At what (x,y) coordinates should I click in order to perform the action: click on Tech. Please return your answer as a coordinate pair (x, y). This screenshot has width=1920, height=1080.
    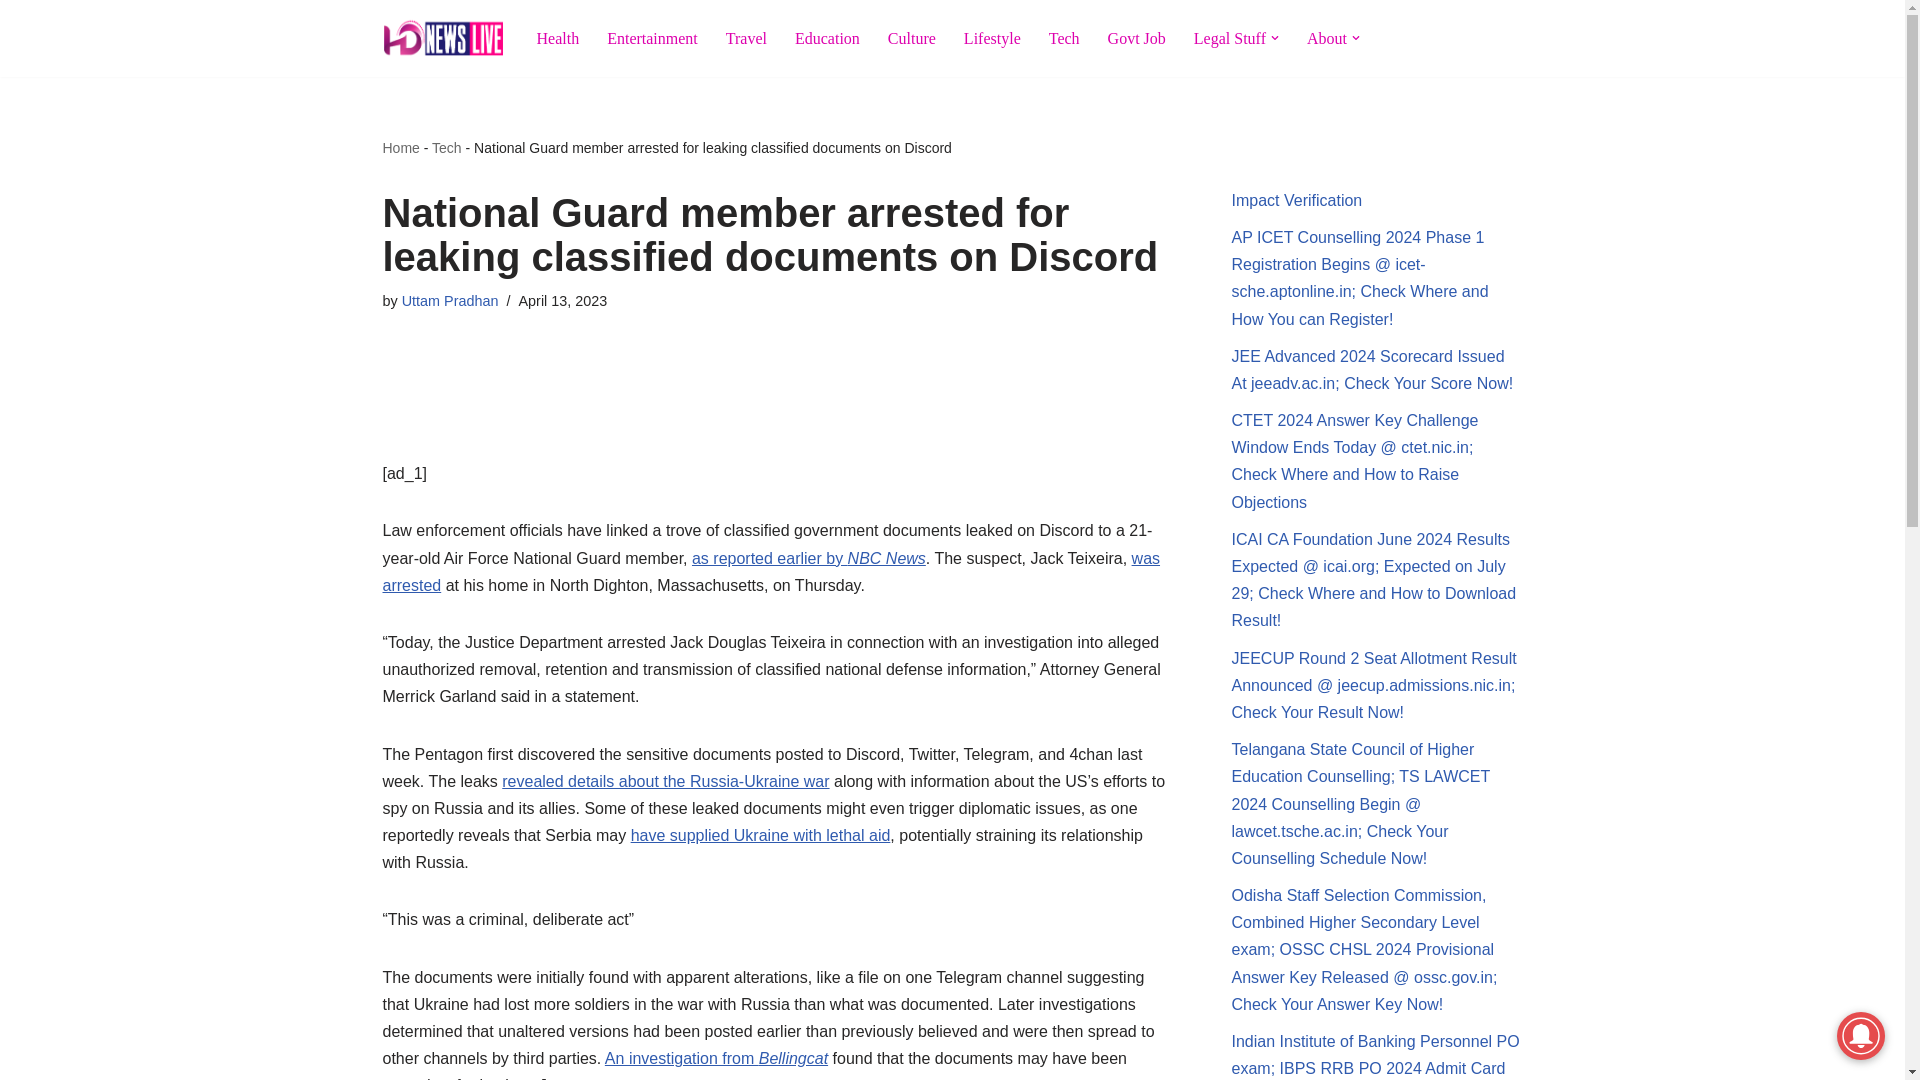
    Looking at the image, I should click on (1064, 38).